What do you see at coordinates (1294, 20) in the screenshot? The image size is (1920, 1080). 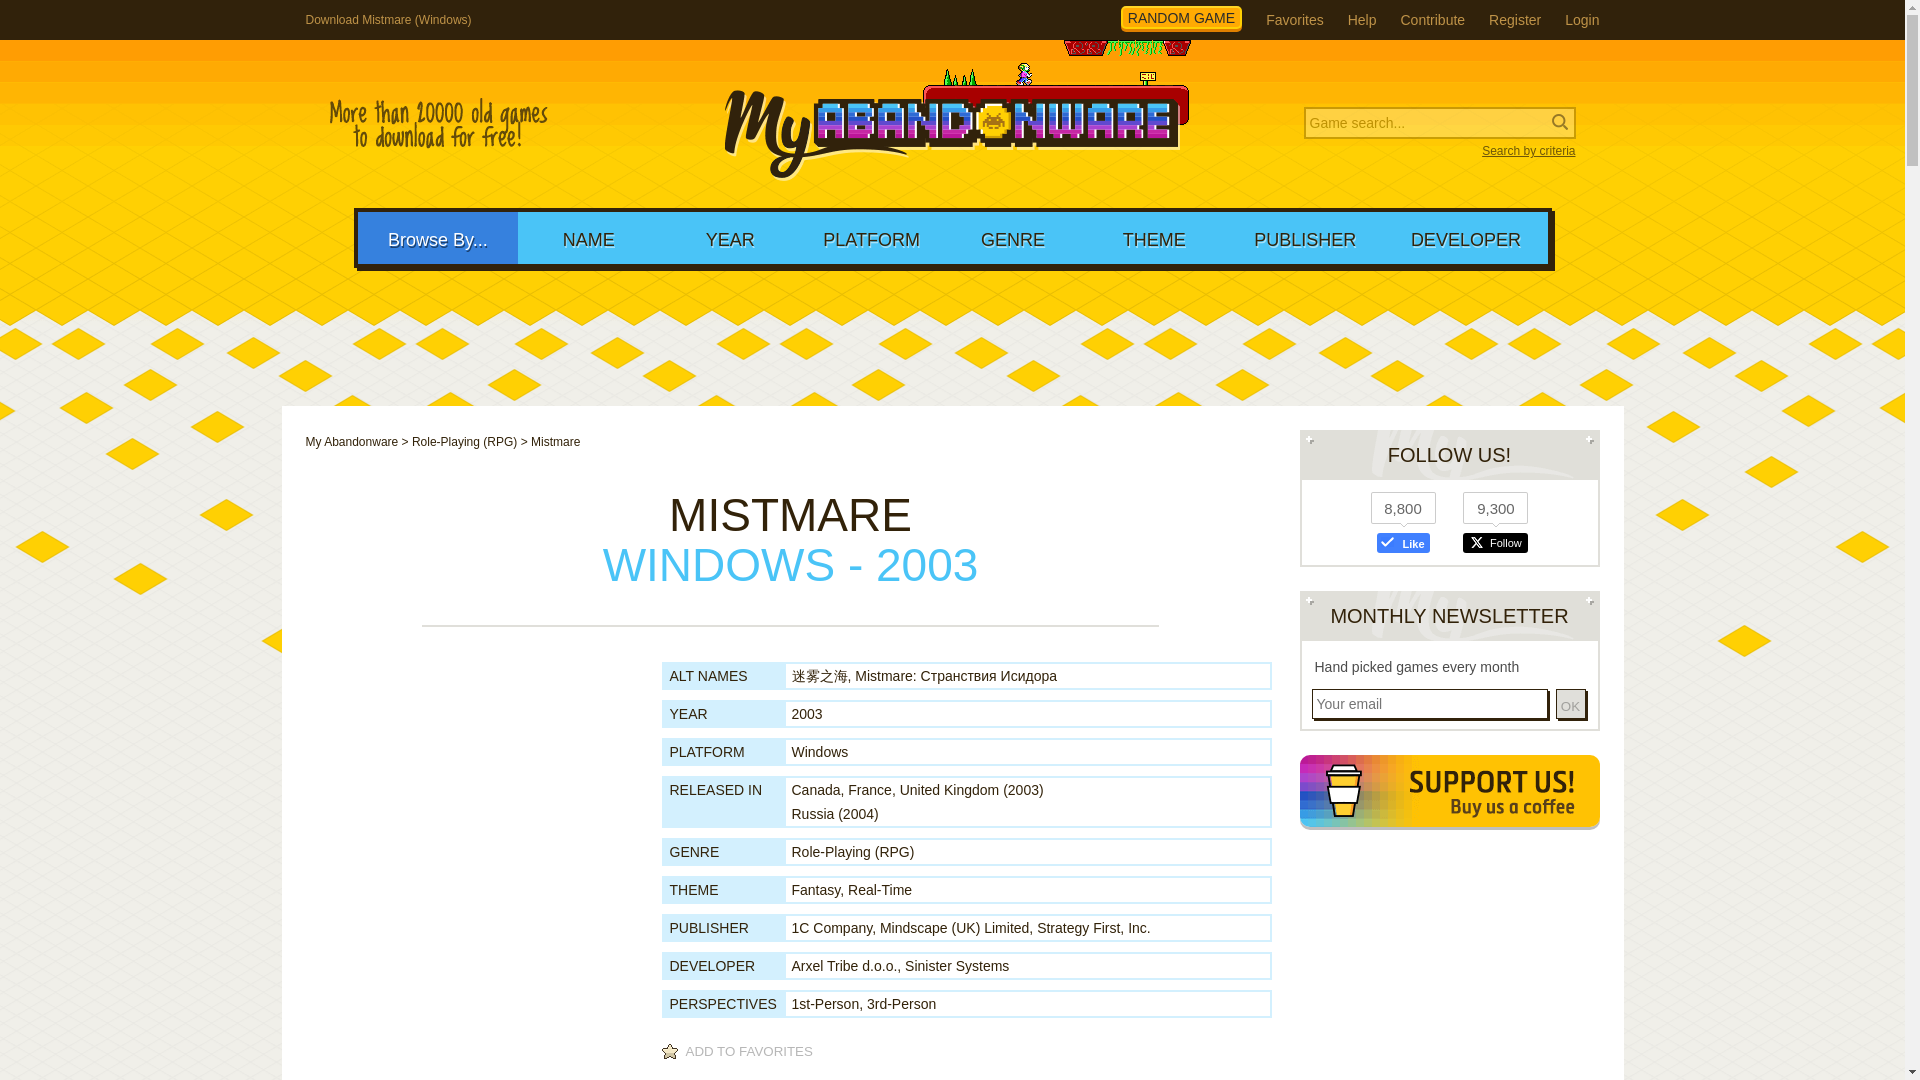 I see `Browse your Favorite Games` at bounding box center [1294, 20].